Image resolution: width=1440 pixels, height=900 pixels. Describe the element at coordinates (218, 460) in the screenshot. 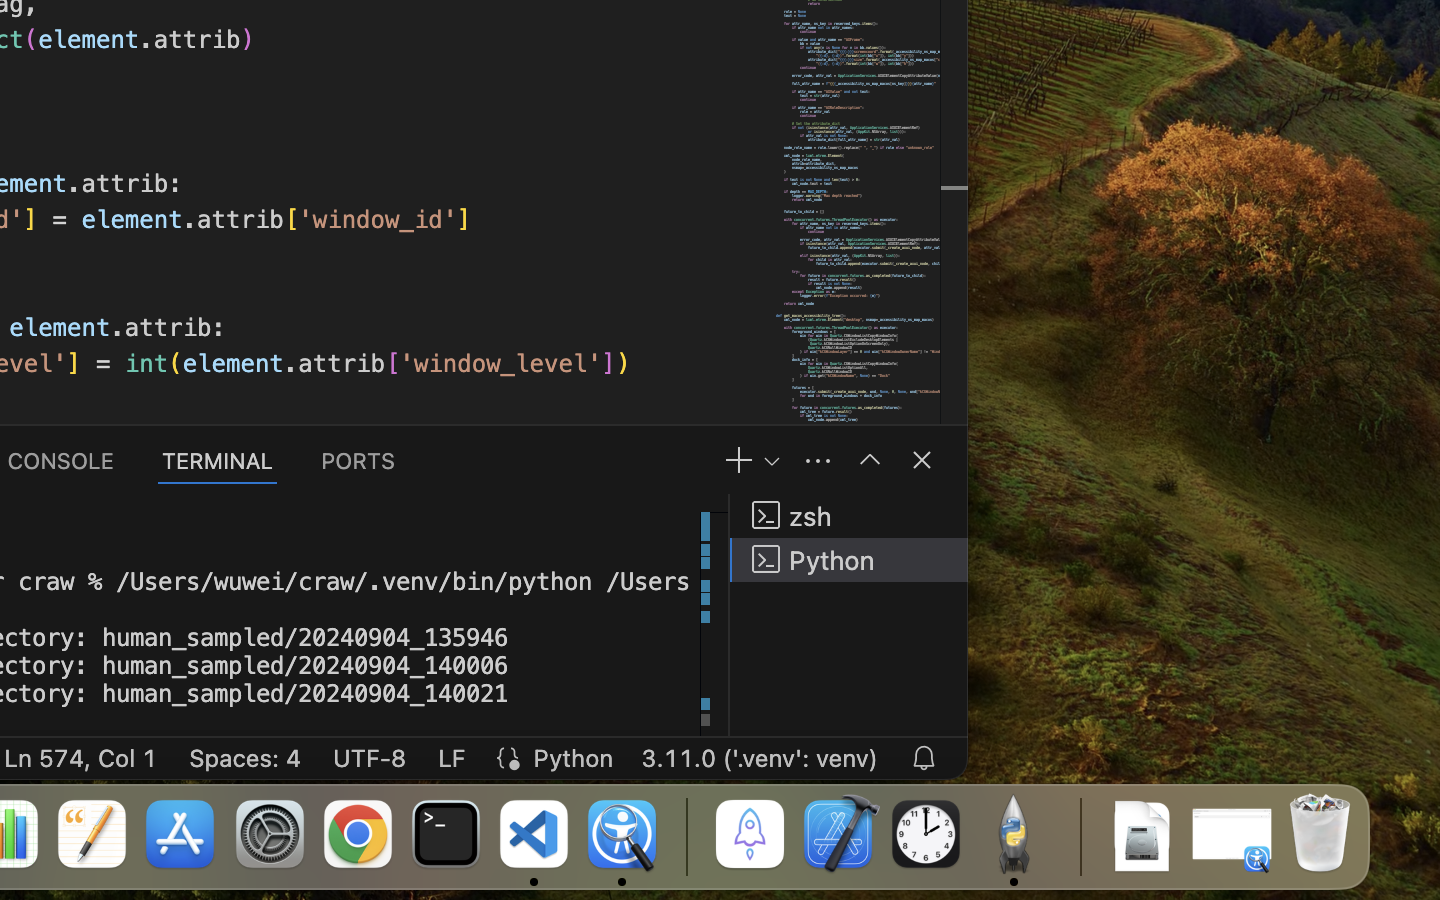

I see `1 TERMINAL` at that location.